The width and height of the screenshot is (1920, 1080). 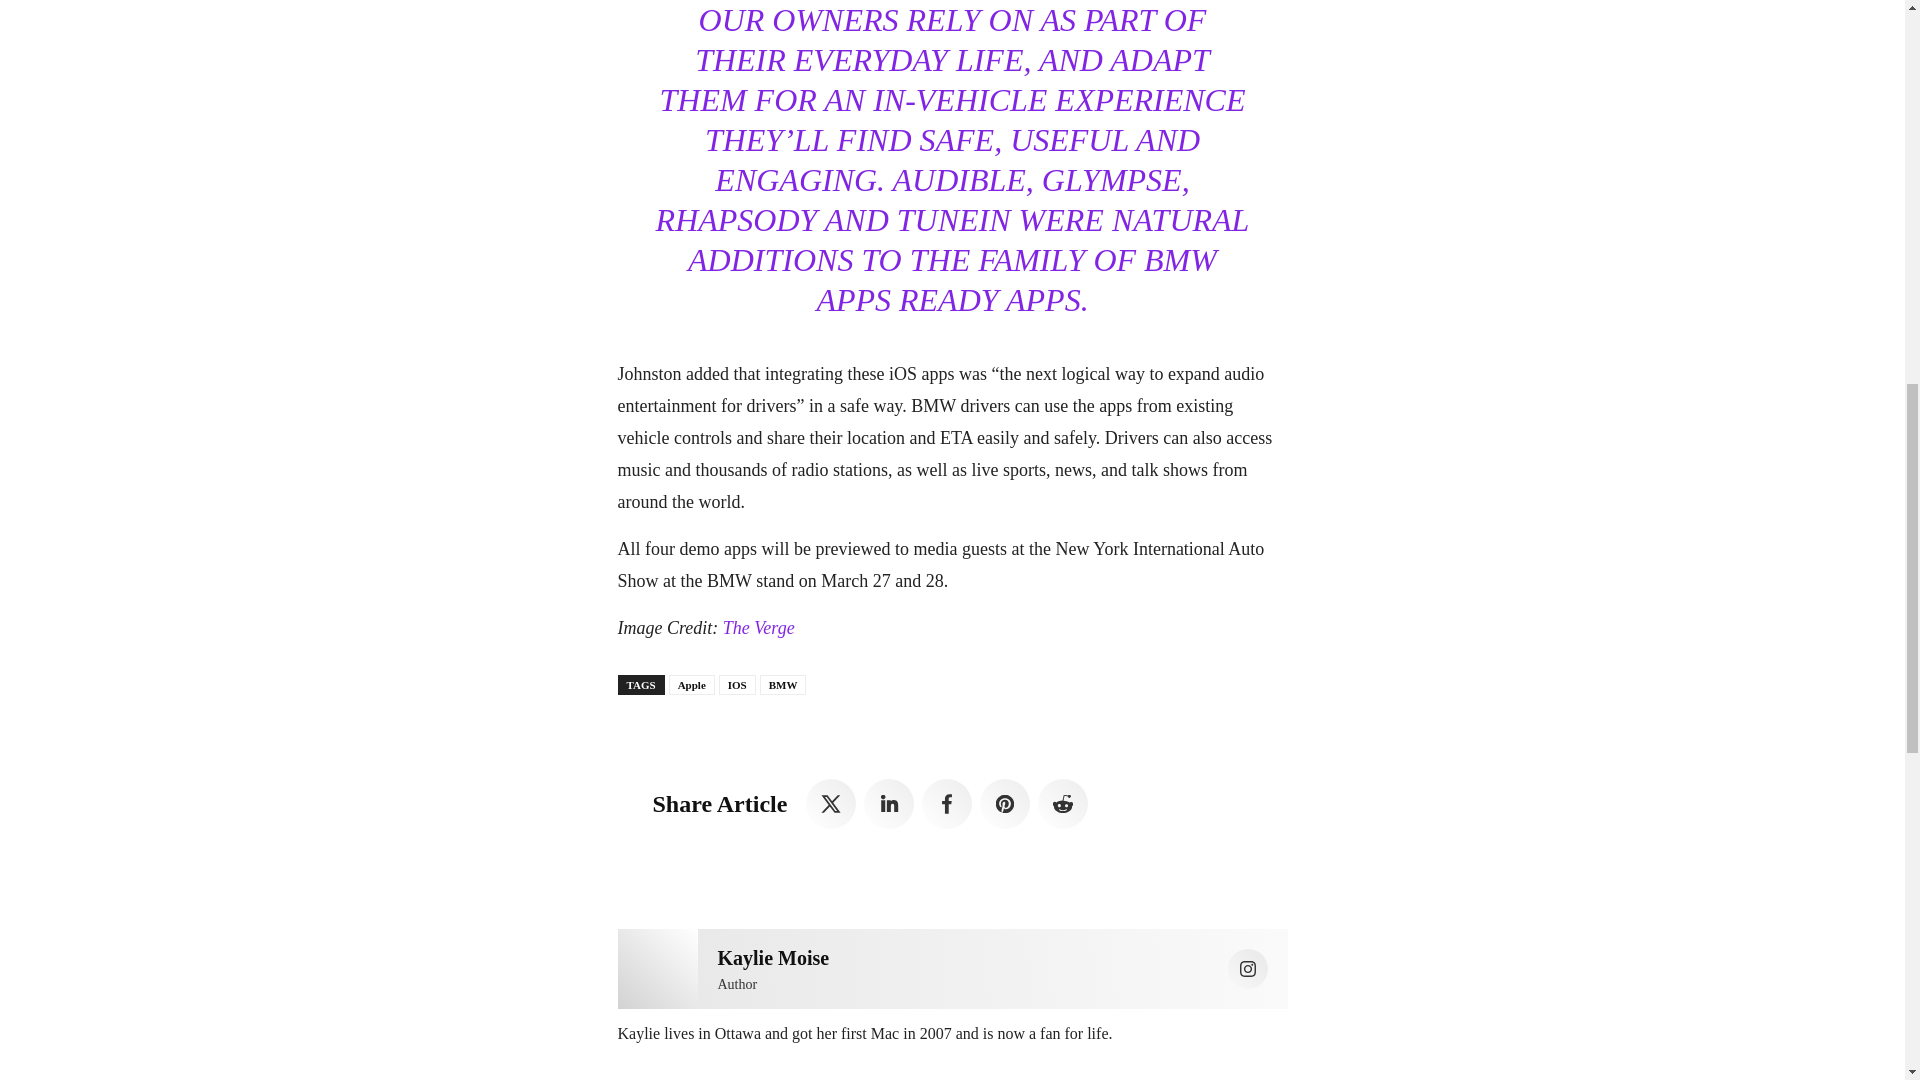 What do you see at coordinates (1063, 804) in the screenshot?
I see `ReddIt` at bounding box center [1063, 804].